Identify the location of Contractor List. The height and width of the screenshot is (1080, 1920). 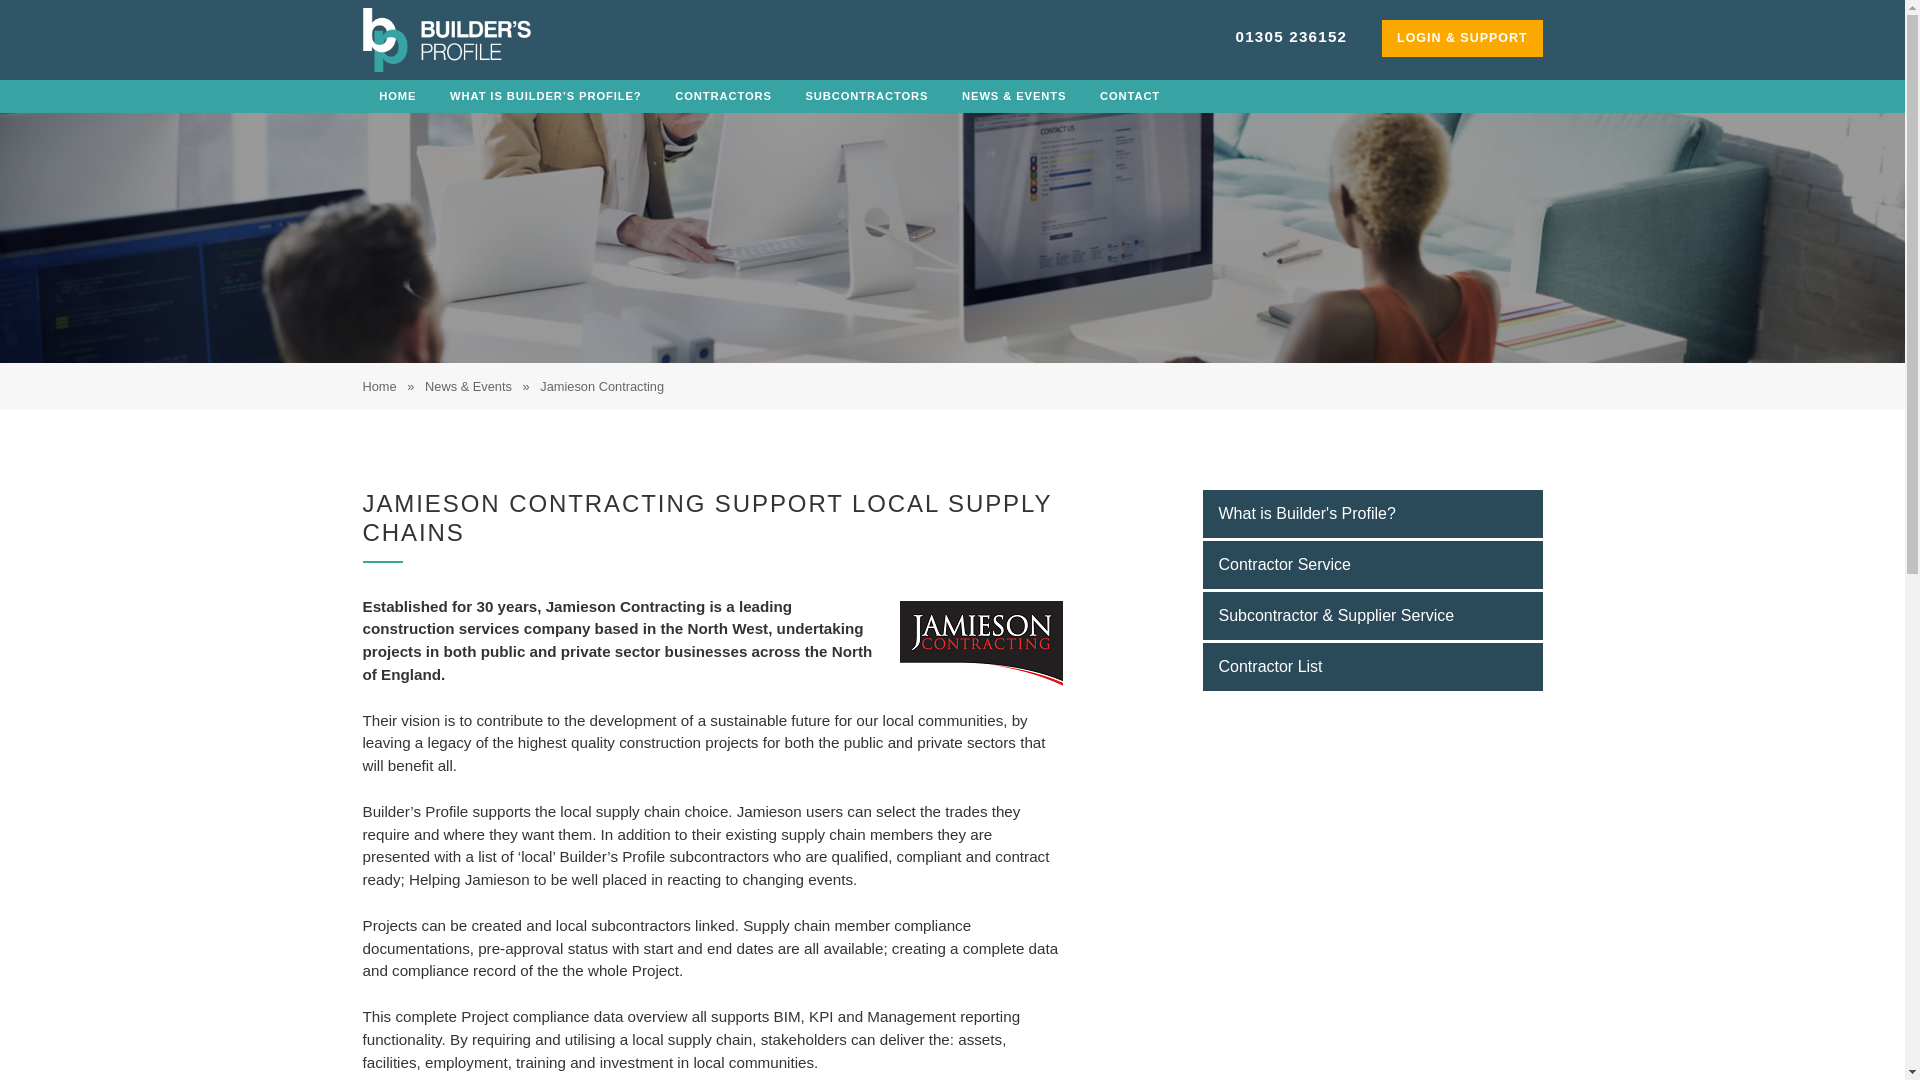
(1371, 666).